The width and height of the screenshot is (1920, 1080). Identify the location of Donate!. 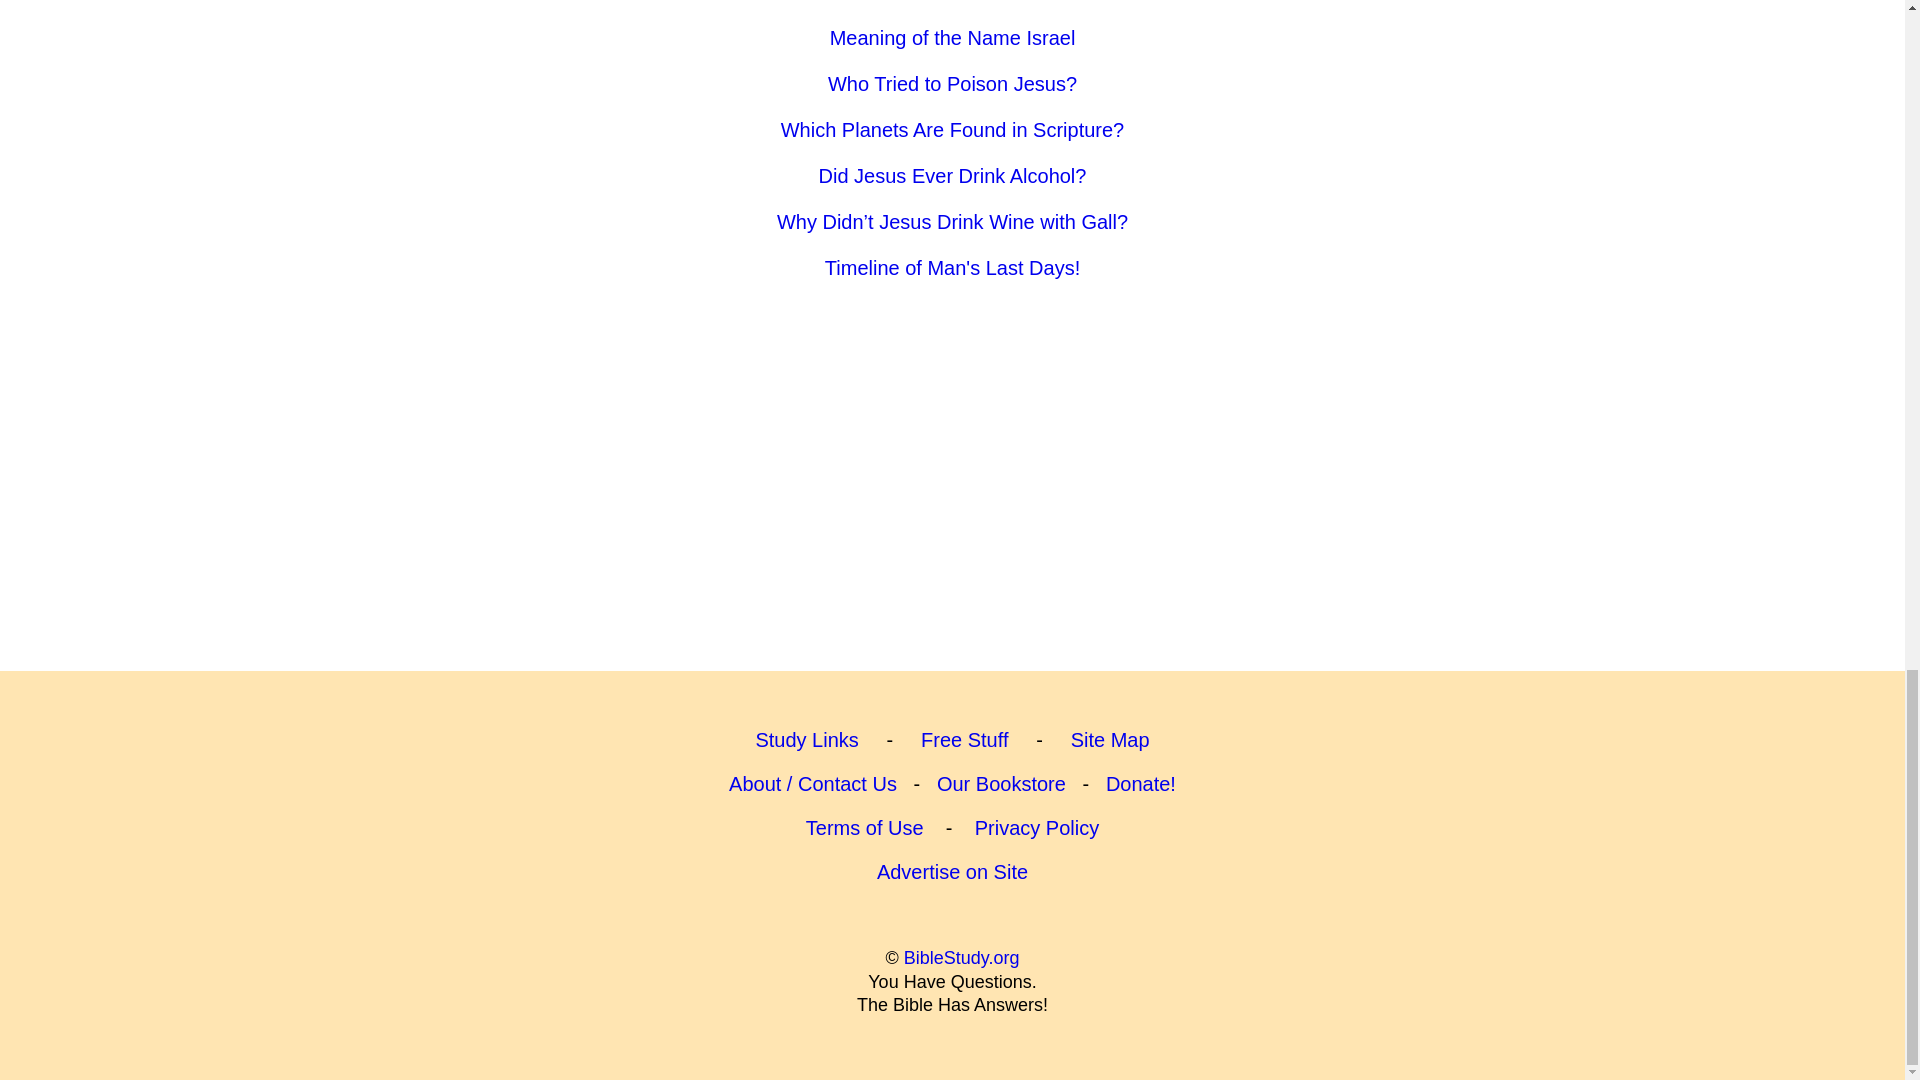
(1140, 784).